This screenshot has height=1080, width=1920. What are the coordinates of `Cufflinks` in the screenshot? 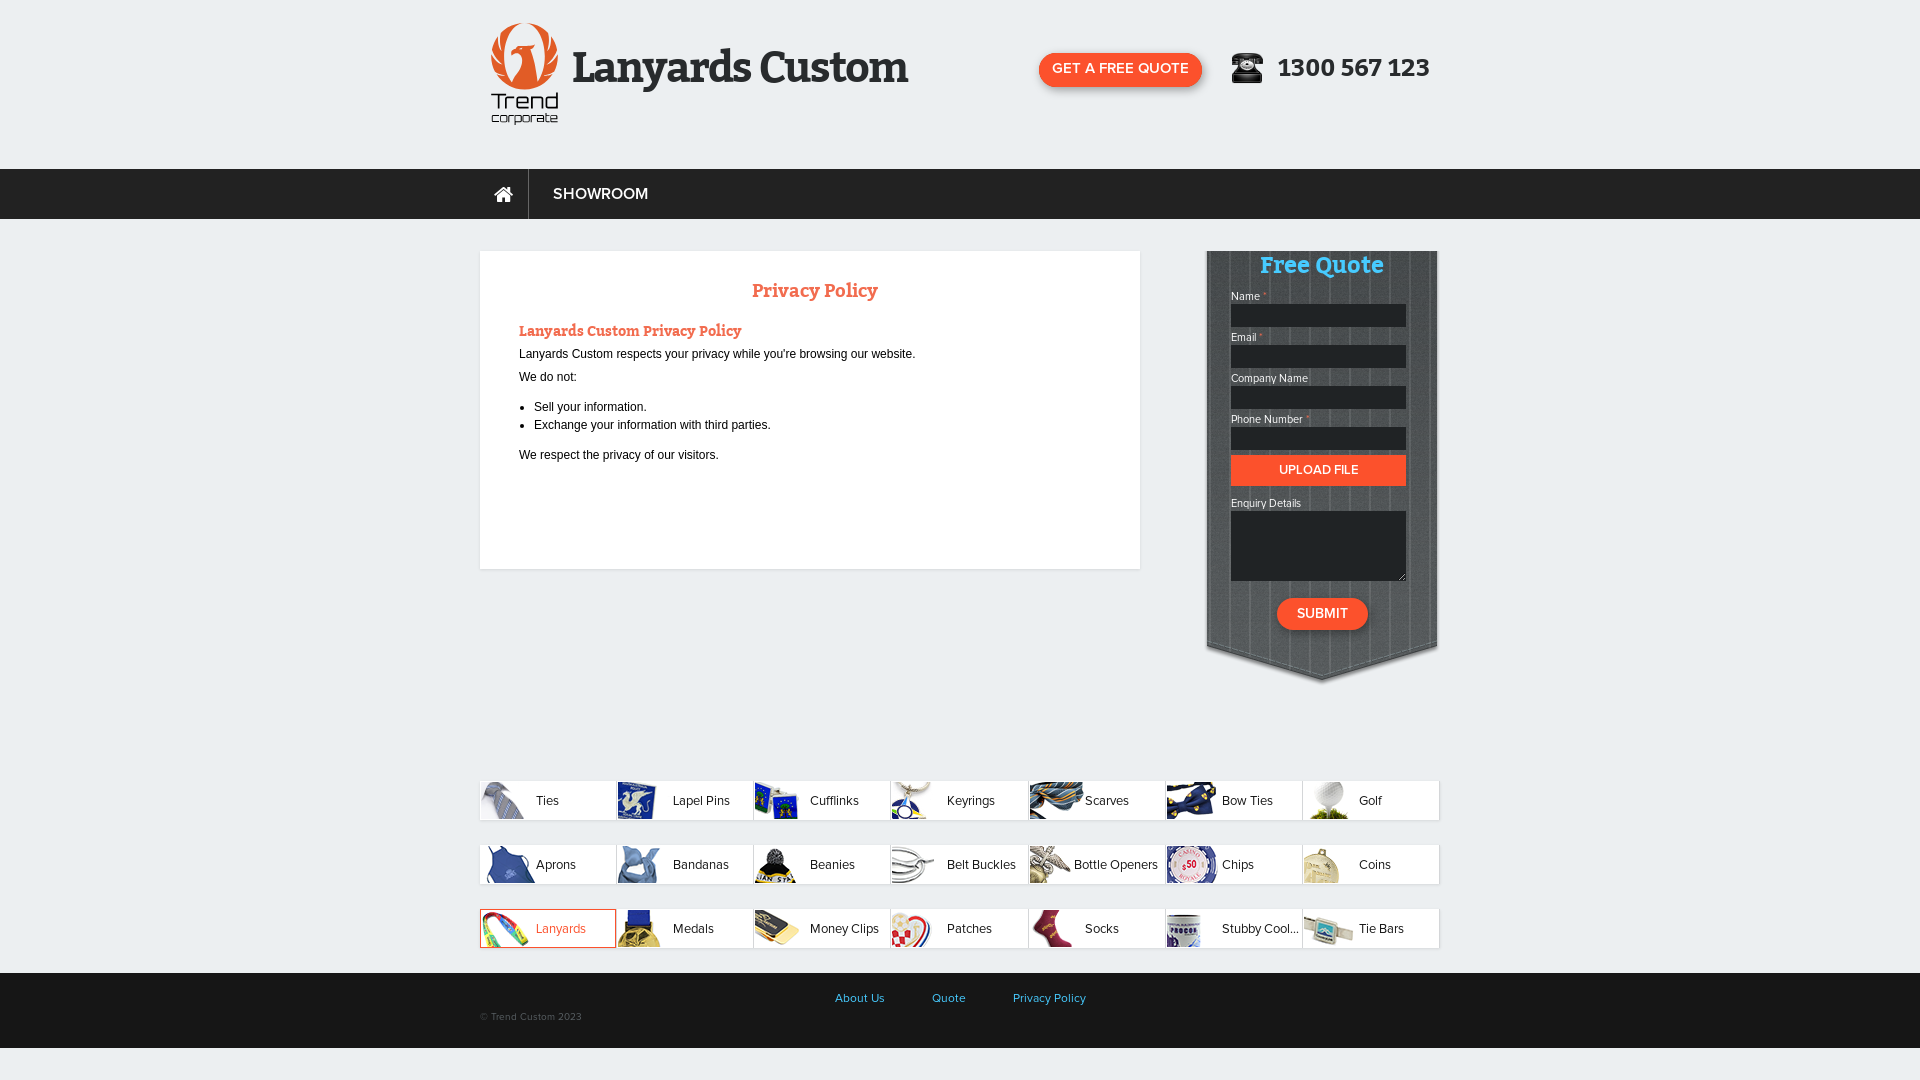 It's located at (822, 800).